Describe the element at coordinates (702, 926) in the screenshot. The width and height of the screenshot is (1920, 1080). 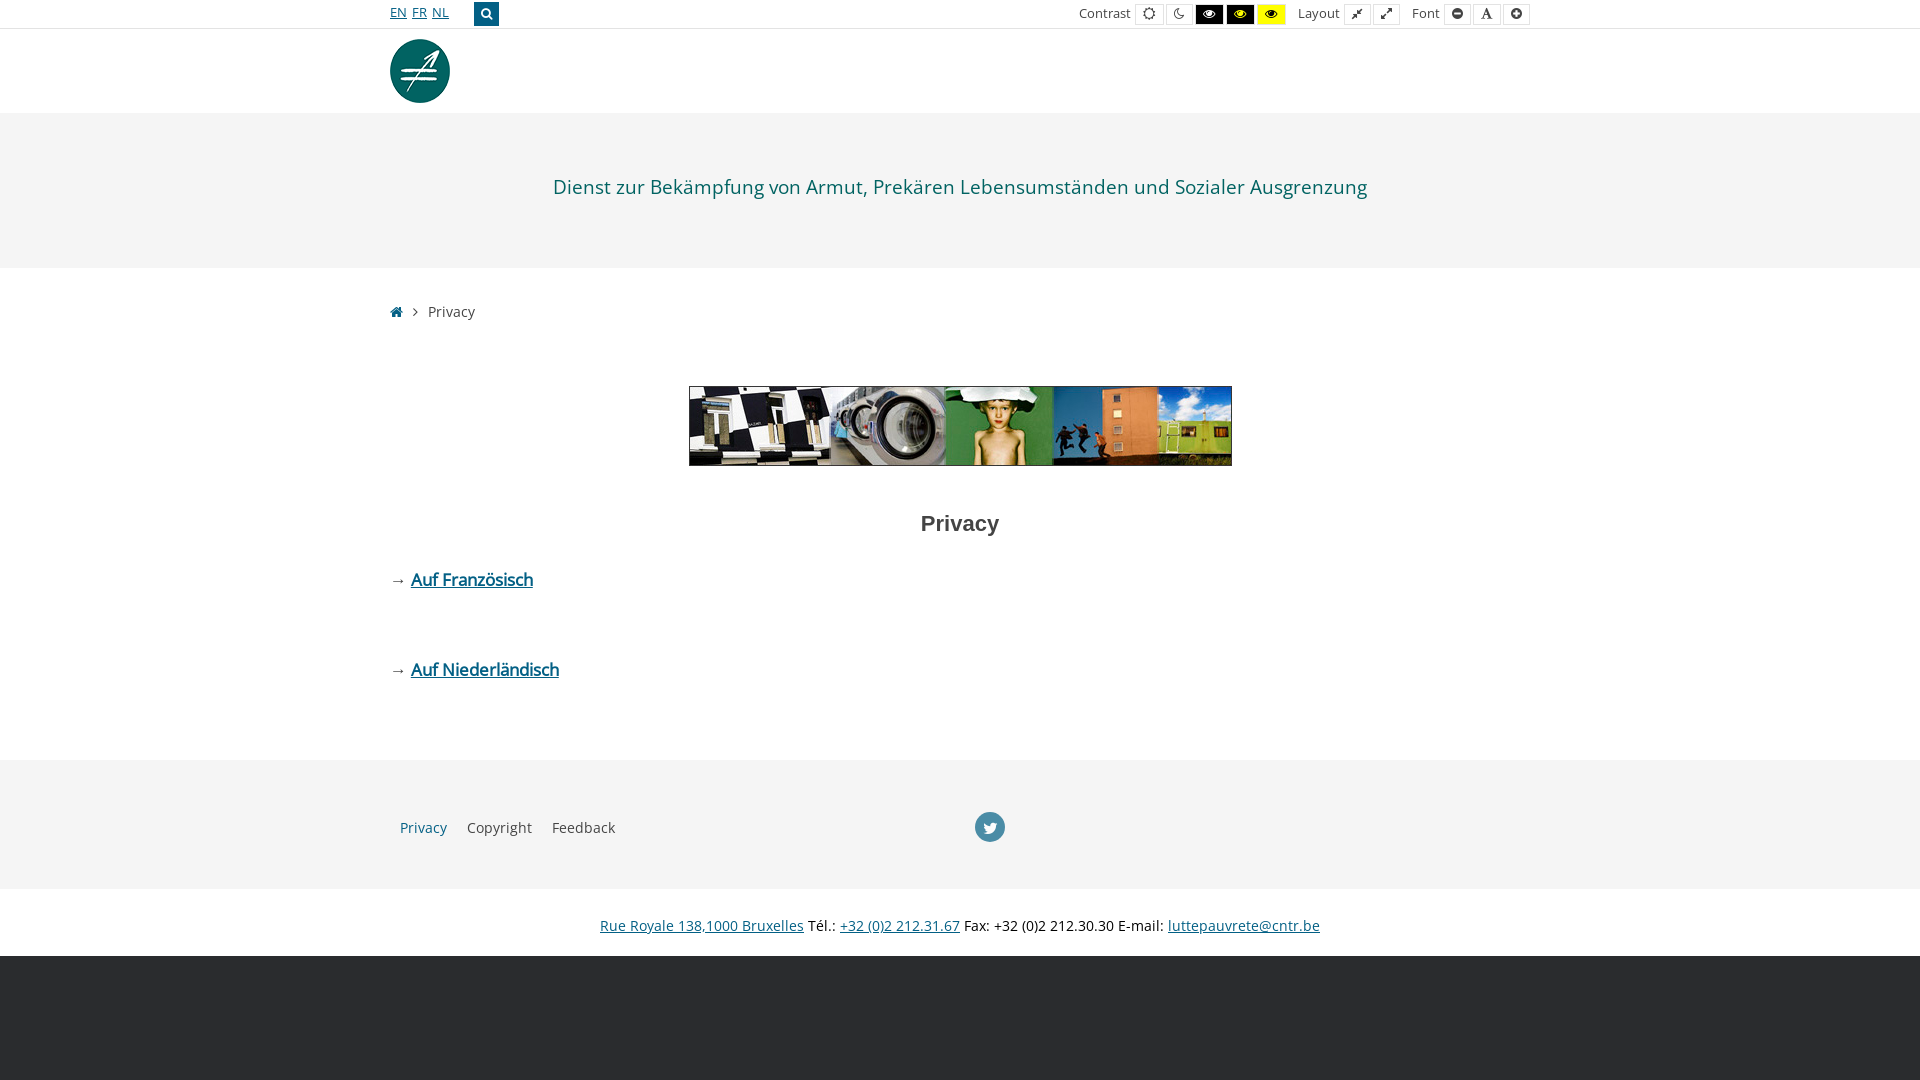
I see `Rue Royale 138,1000 Bruxelles` at that location.